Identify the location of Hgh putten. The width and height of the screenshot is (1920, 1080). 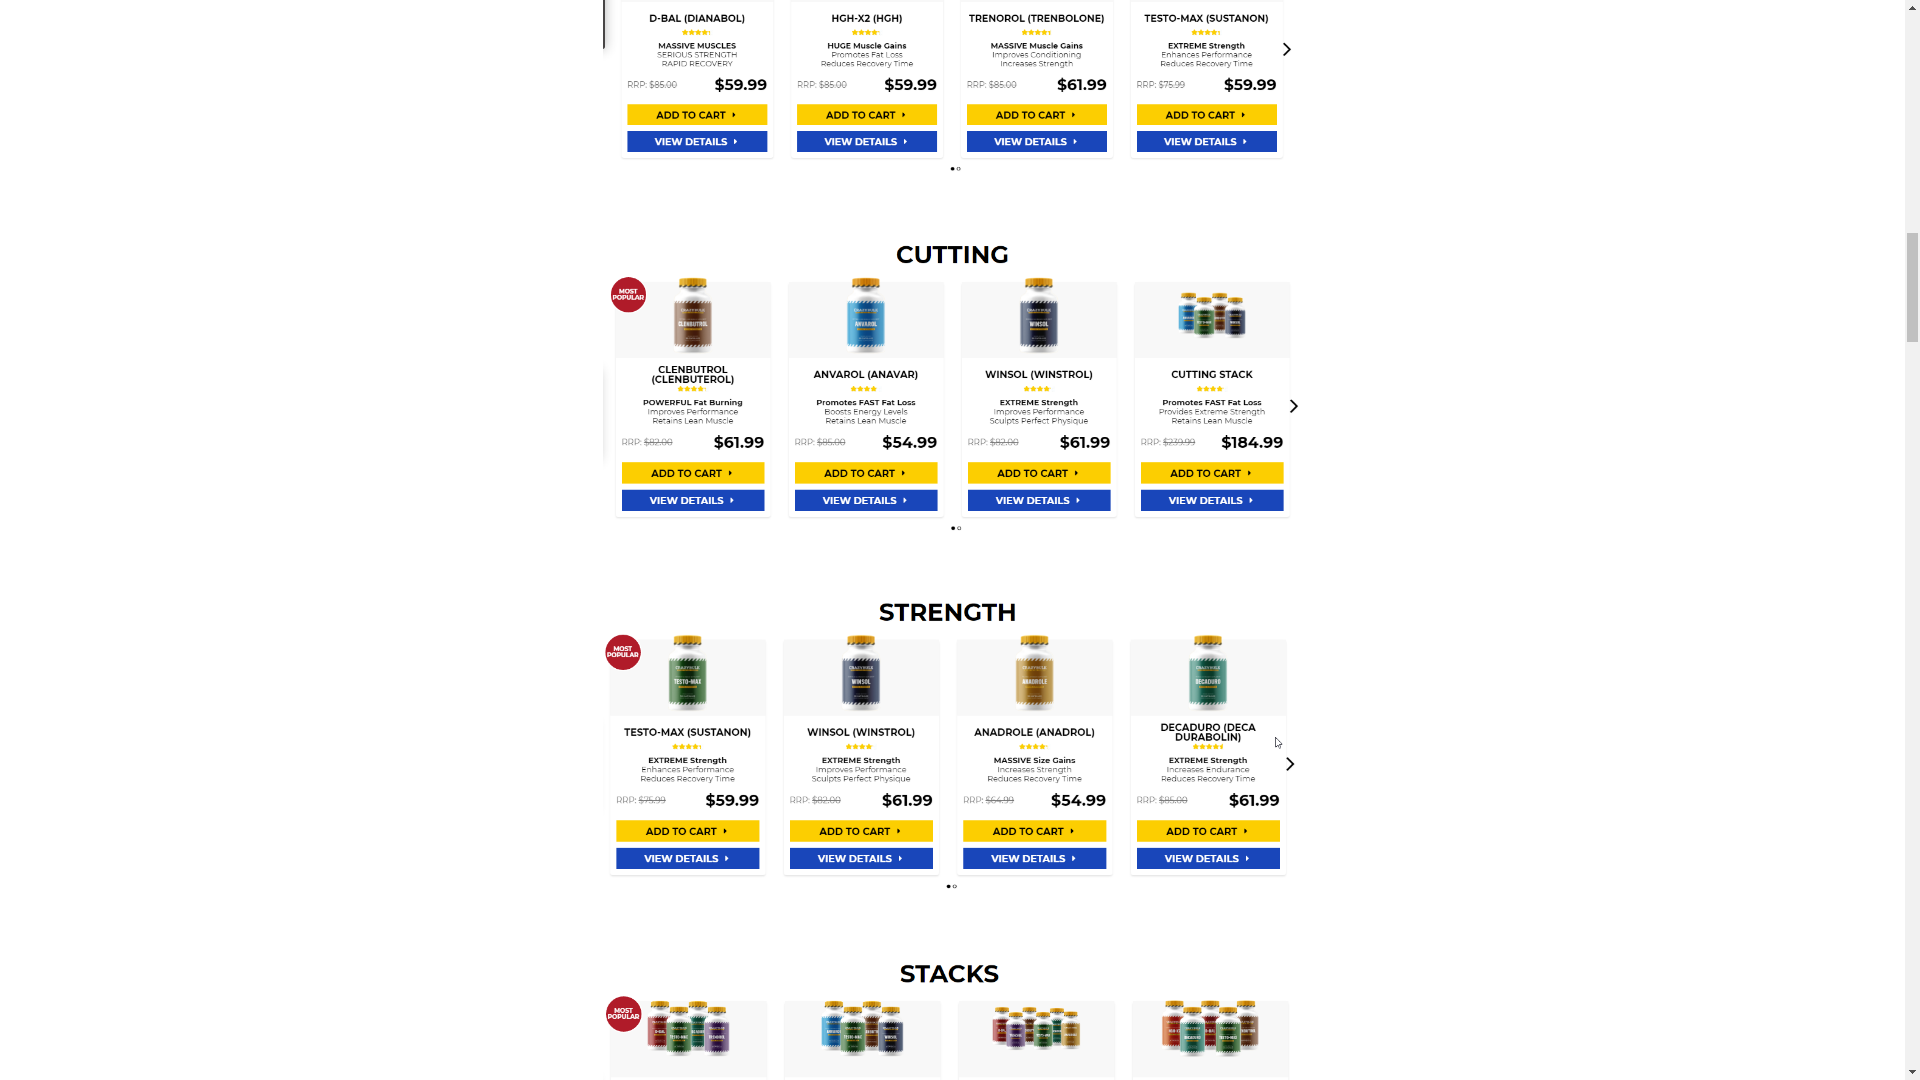
(952, 742).